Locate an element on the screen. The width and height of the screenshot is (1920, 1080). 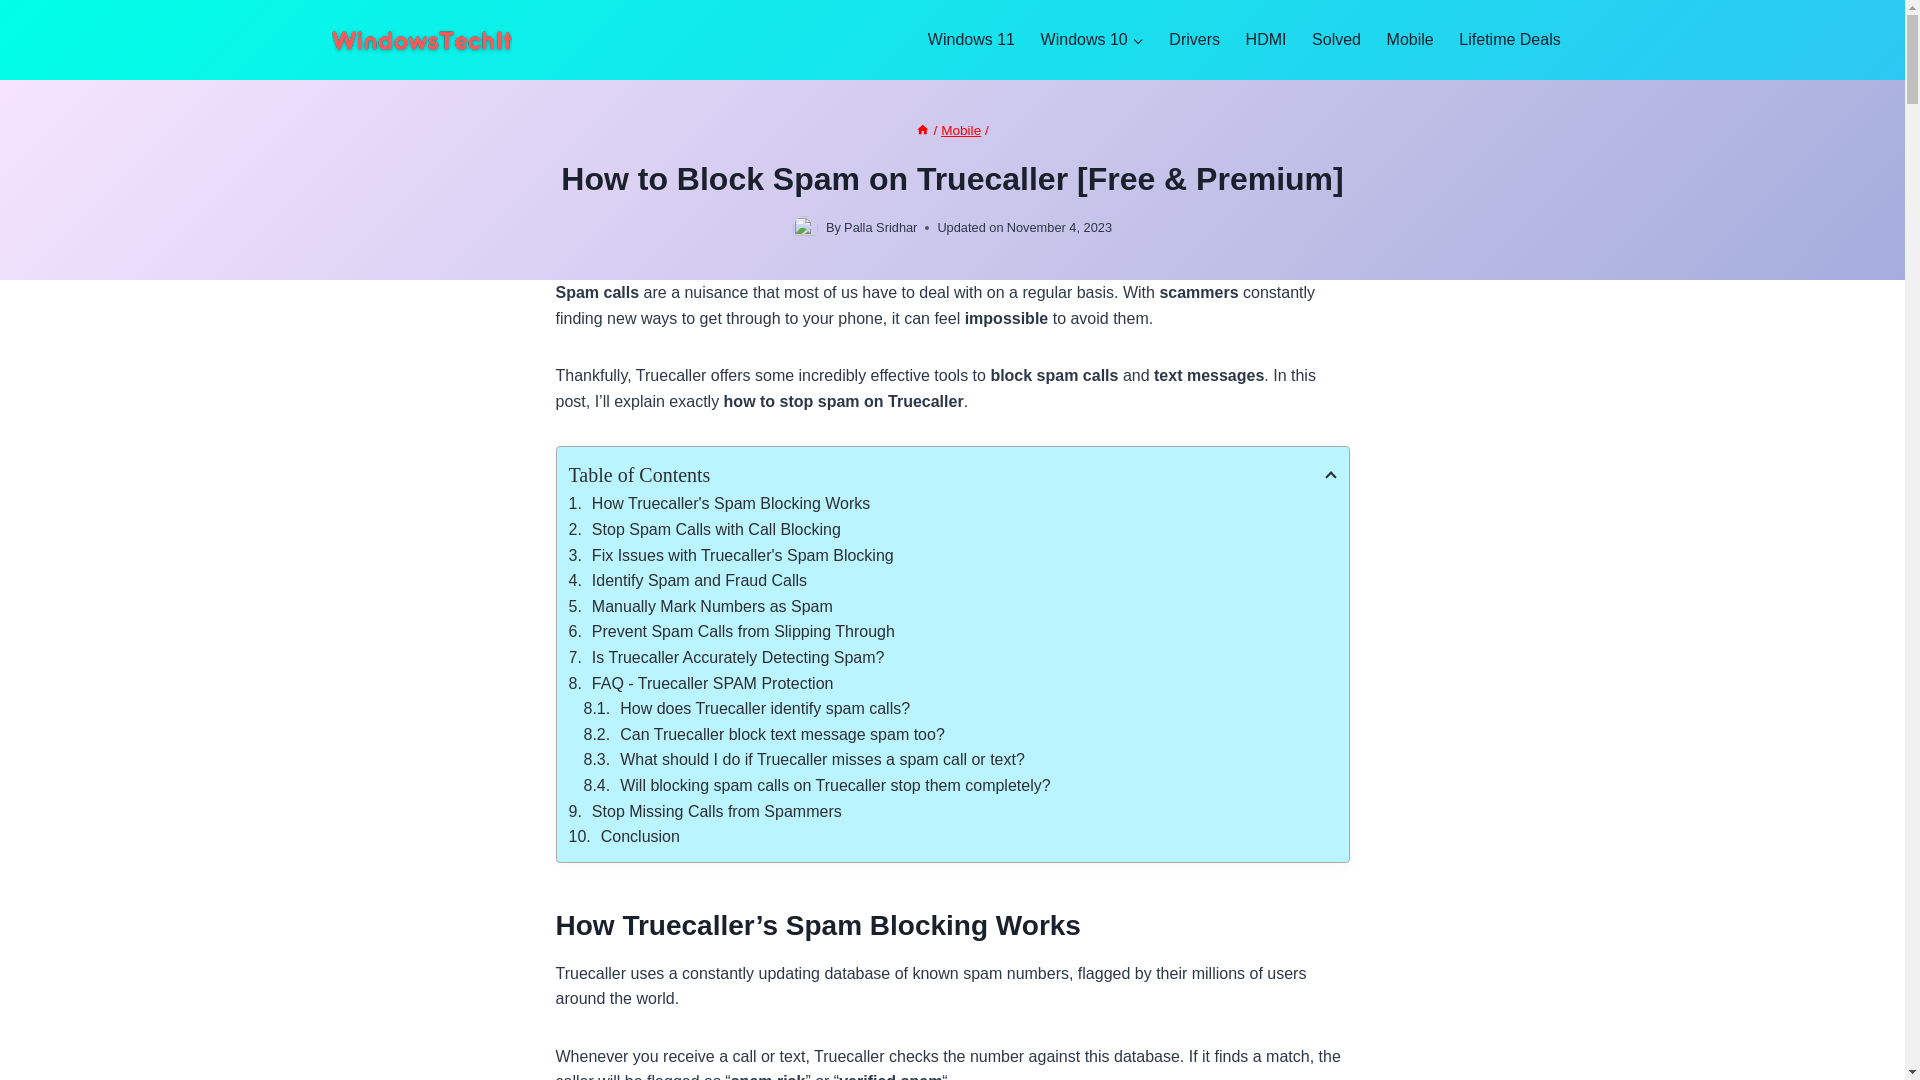
How Truecaller's Spam Blocking Works is located at coordinates (952, 504).